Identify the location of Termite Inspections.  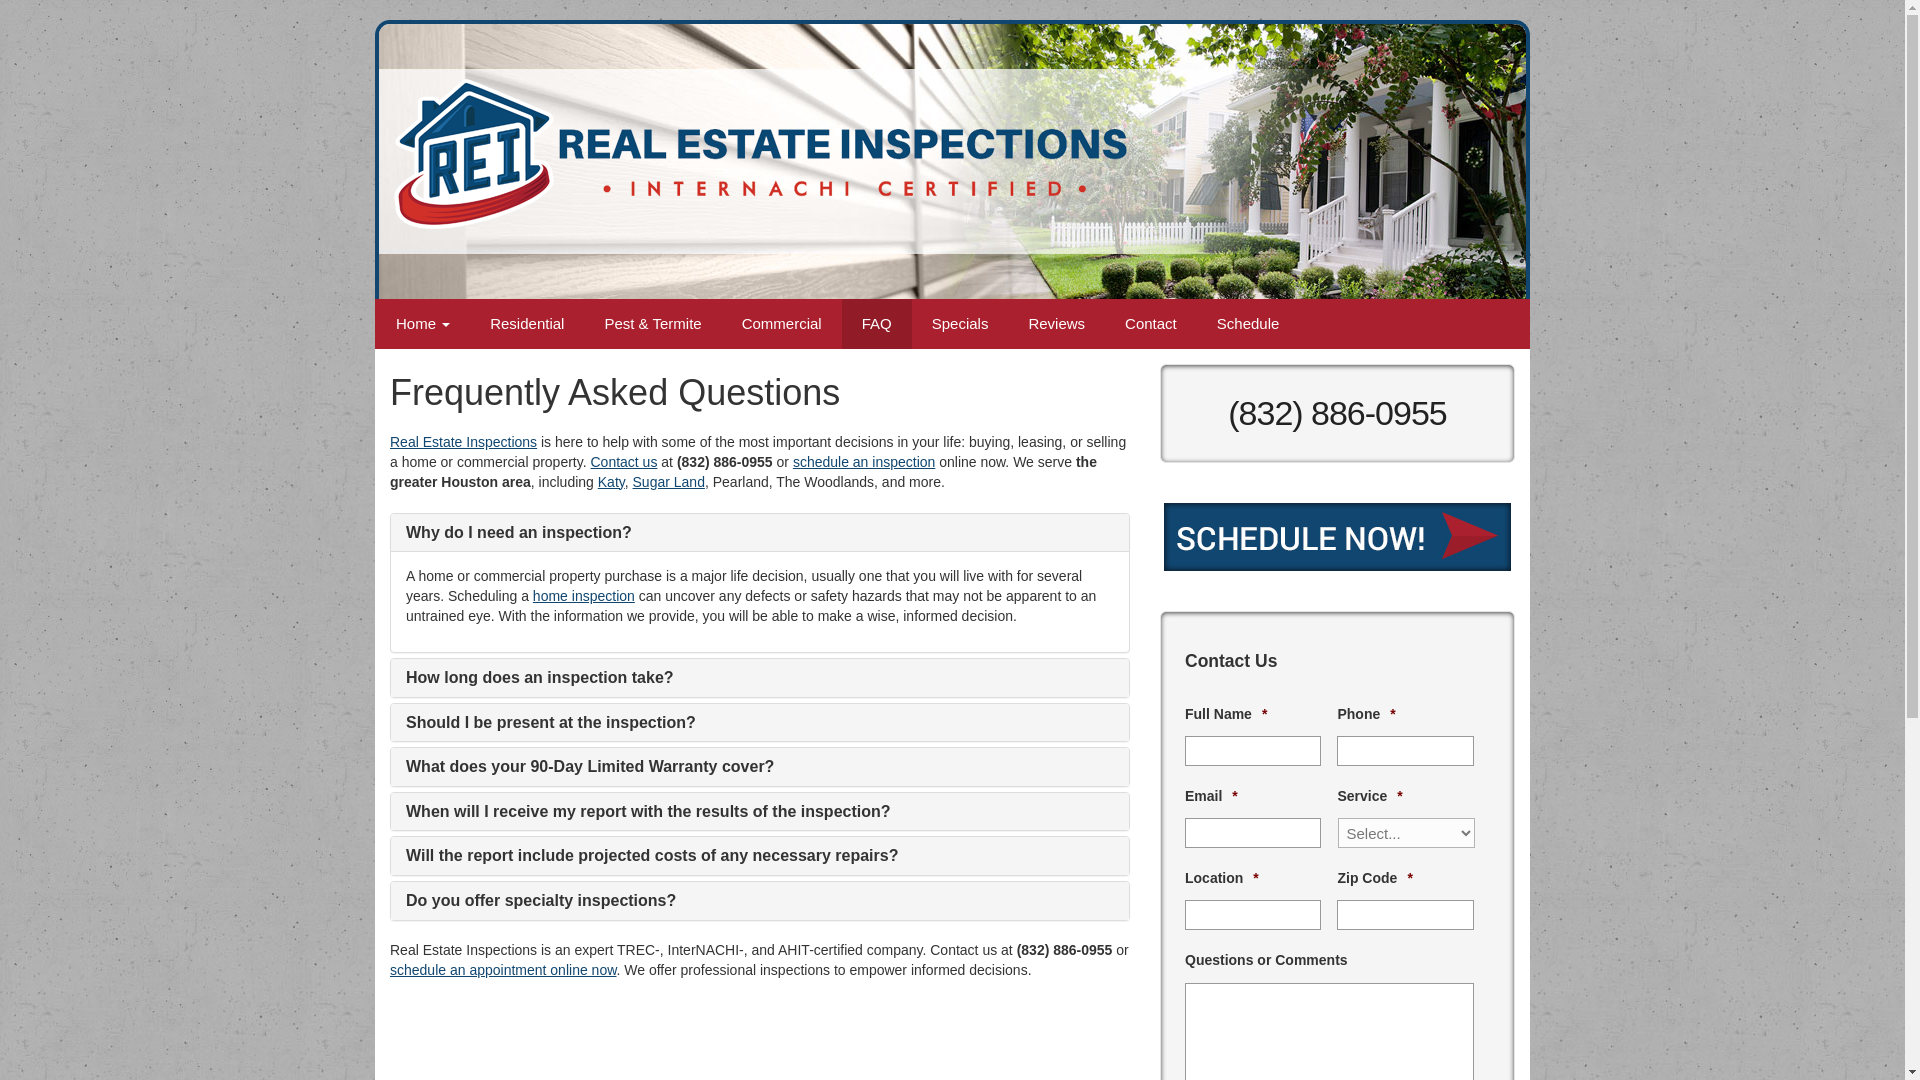
(652, 324).